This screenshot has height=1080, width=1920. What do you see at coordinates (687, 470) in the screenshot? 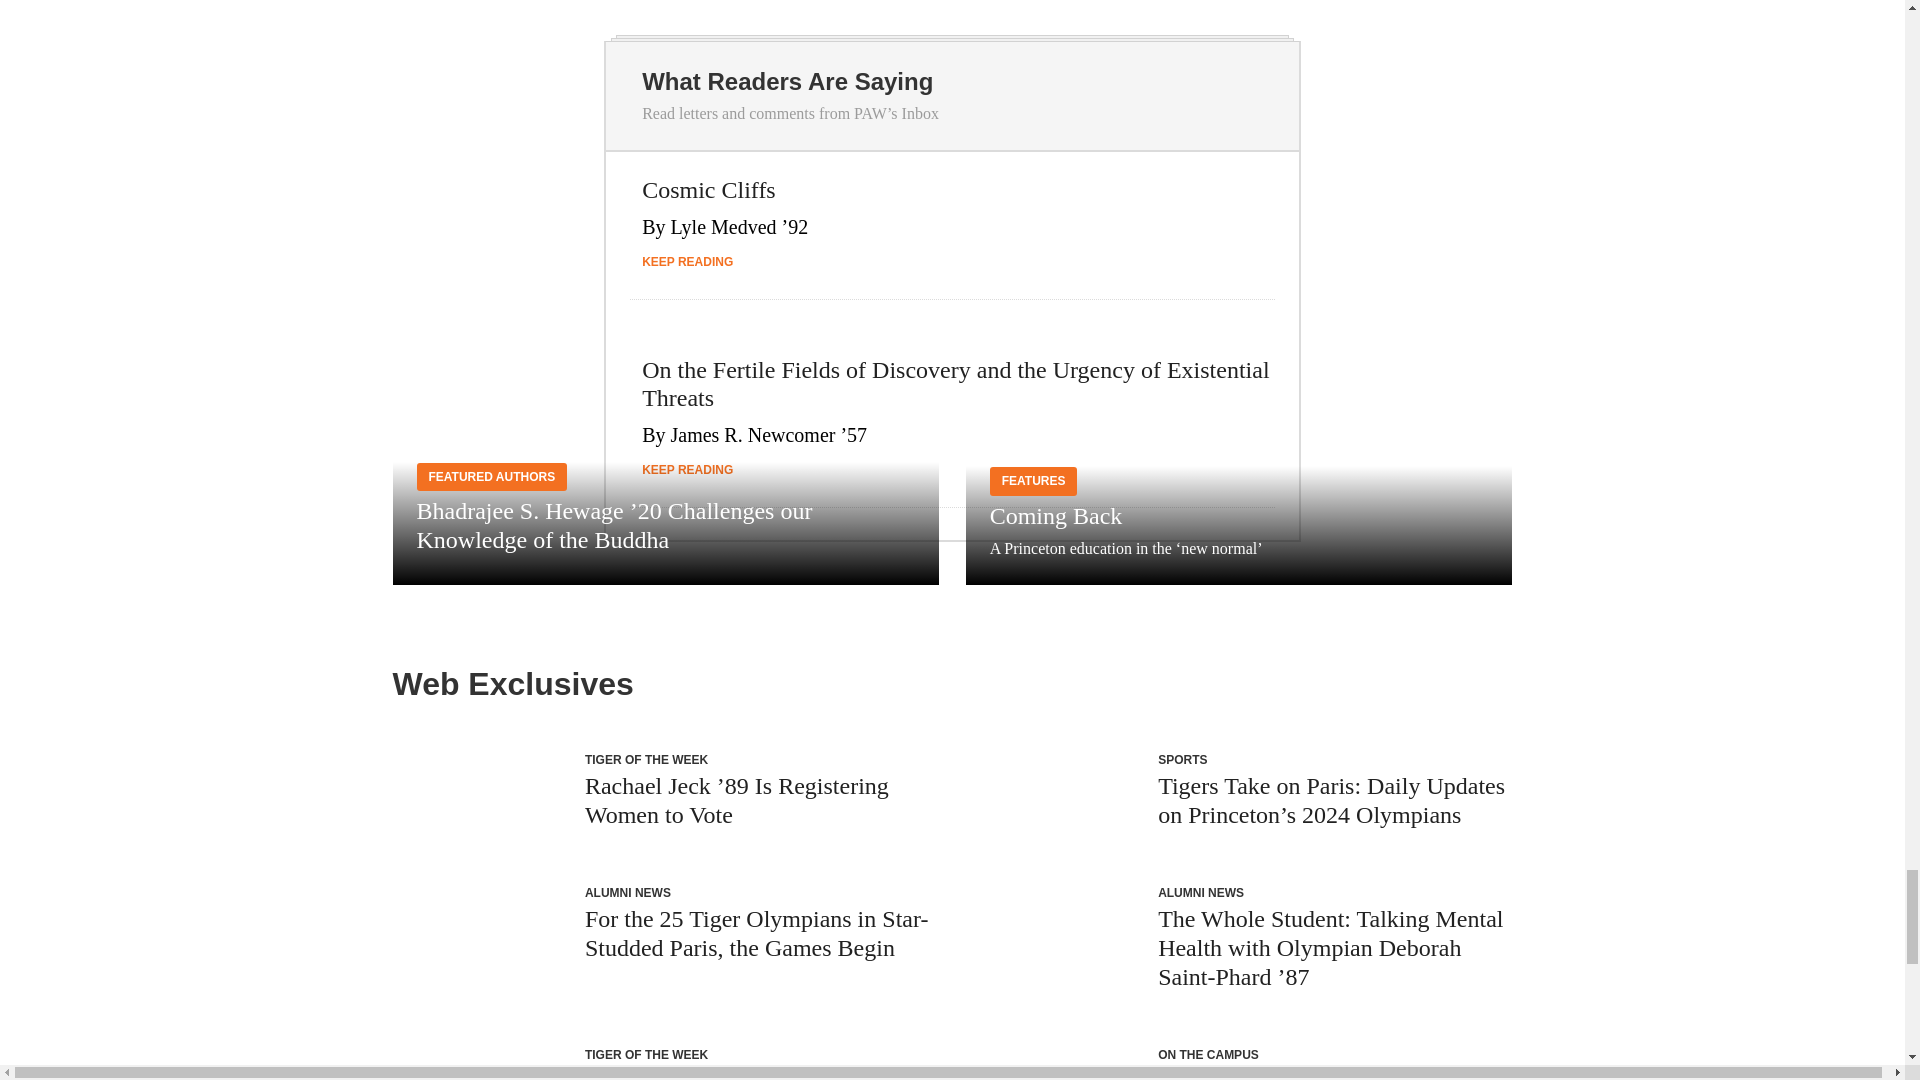
I see `KEEP READING` at bounding box center [687, 470].